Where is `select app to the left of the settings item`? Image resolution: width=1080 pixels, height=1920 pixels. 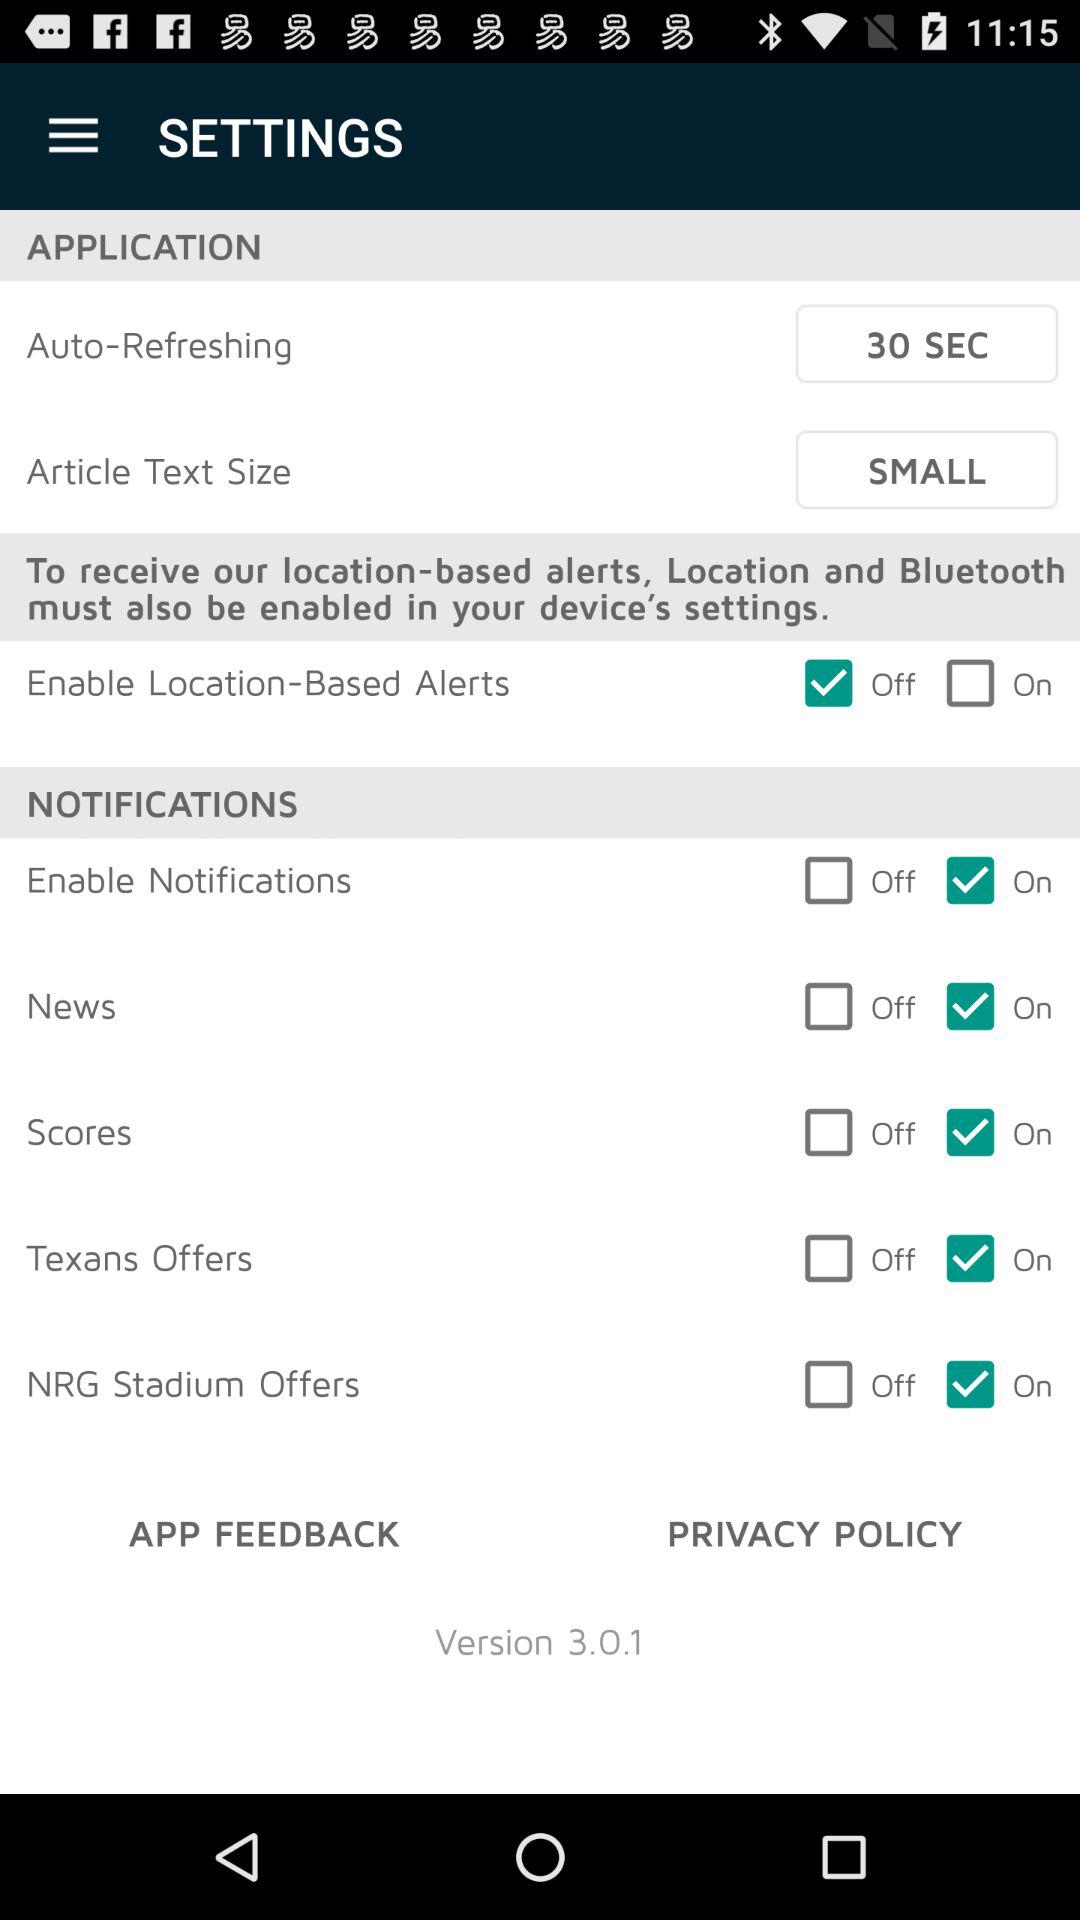
select app to the left of the settings item is located at coordinates (73, 136).